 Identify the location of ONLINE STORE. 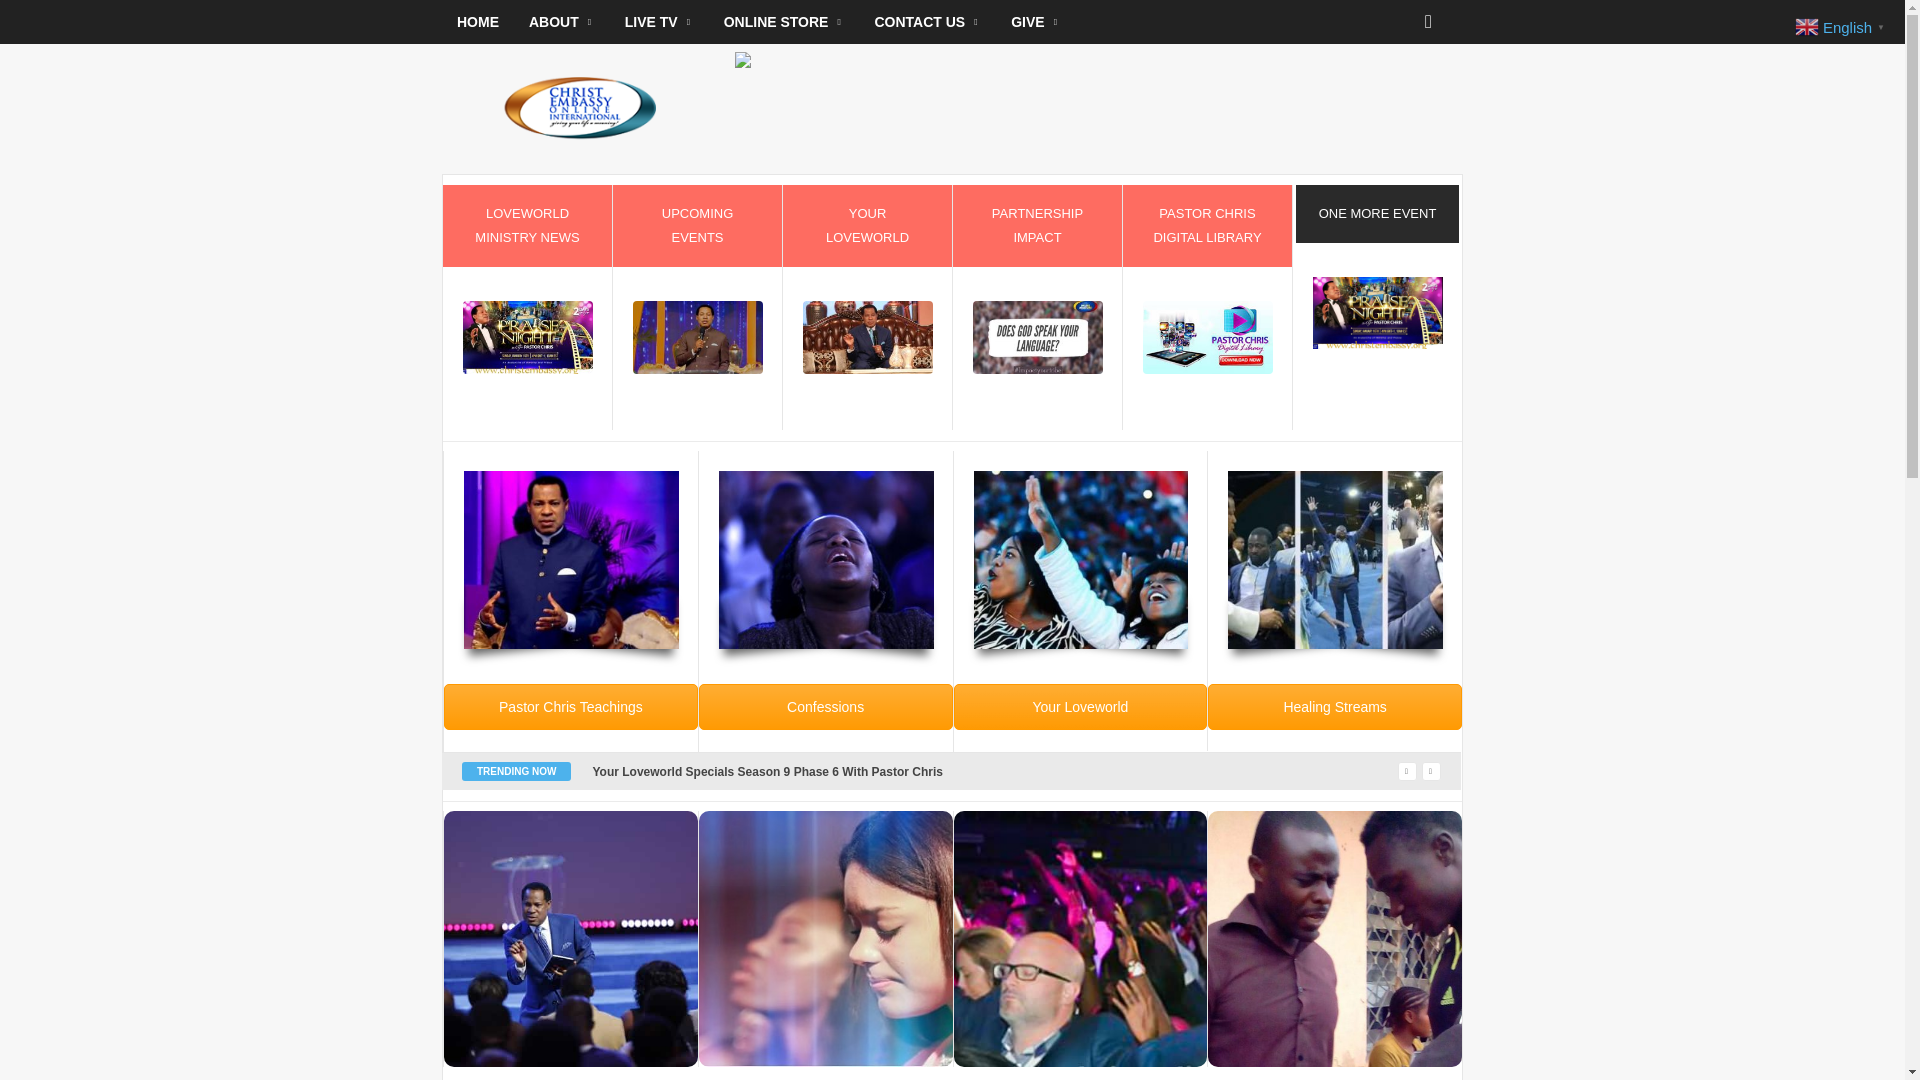
(784, 22).